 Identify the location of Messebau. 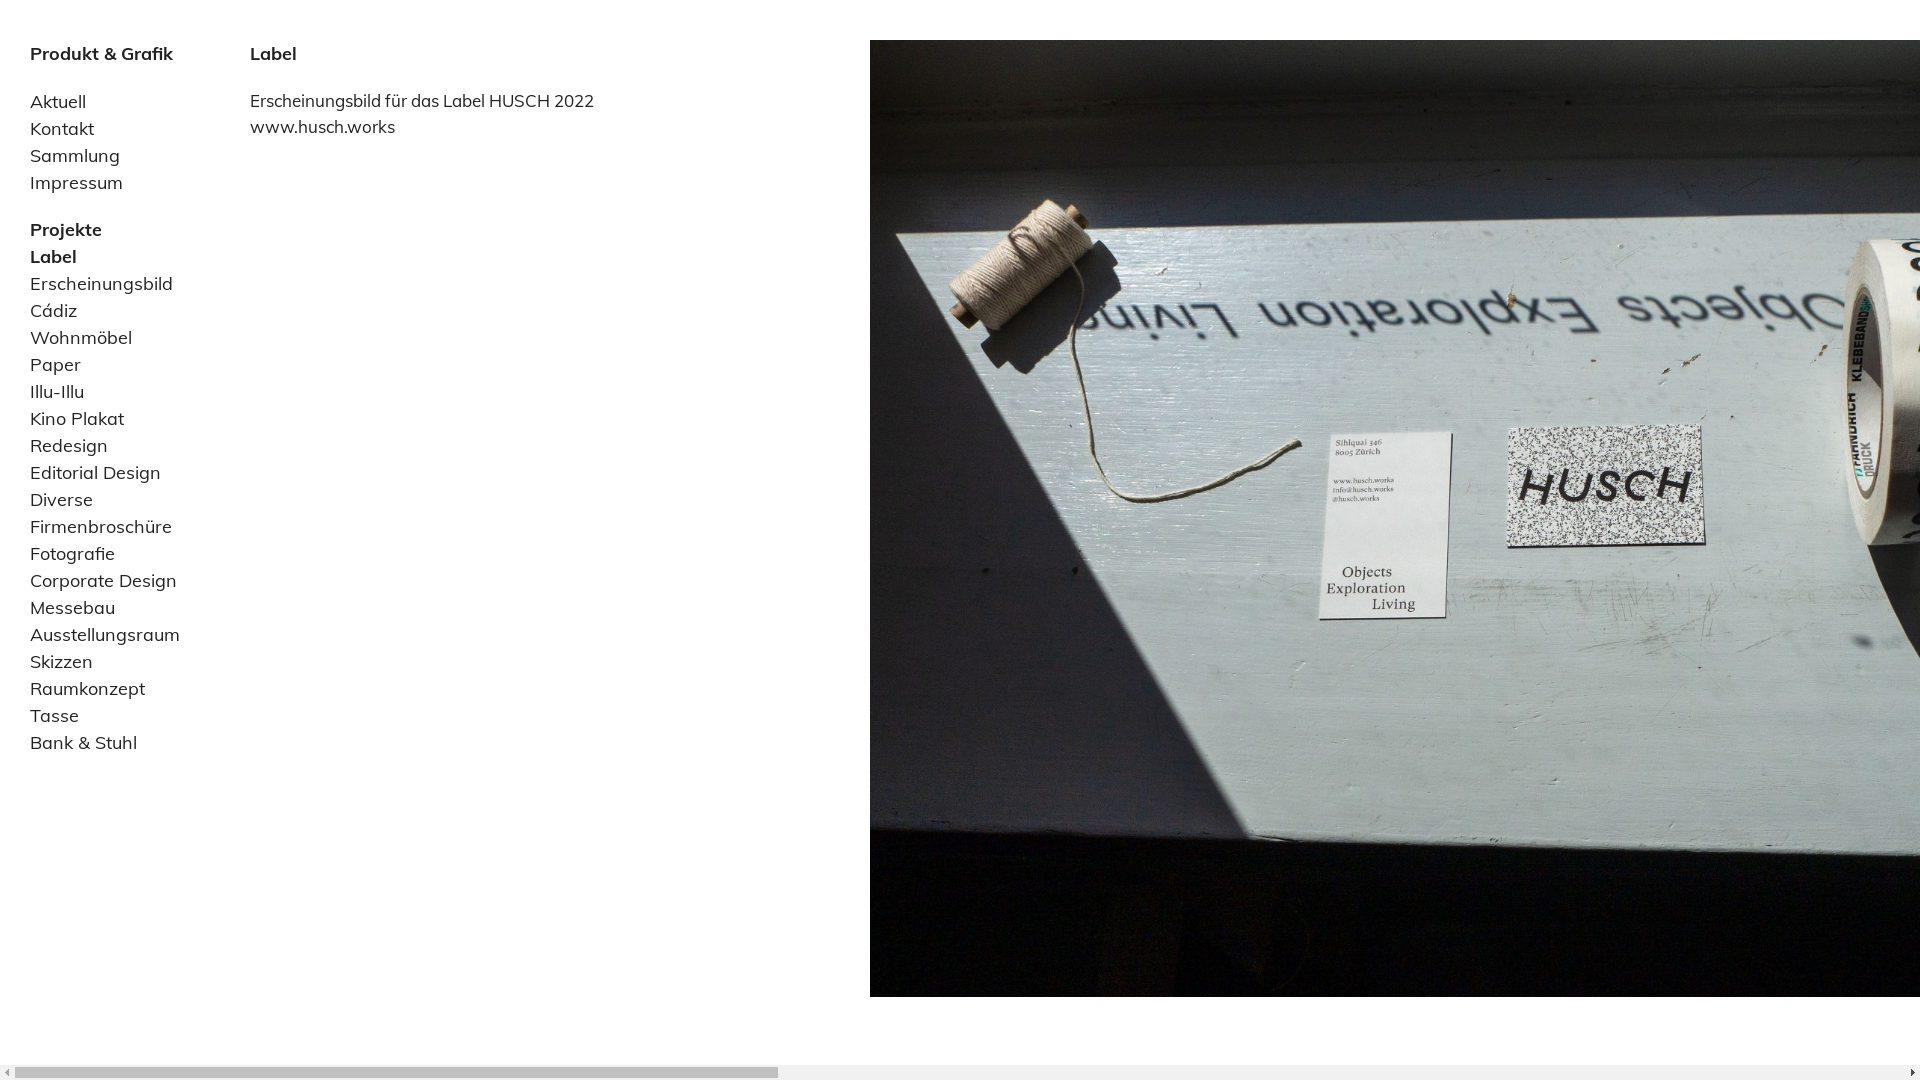
(72, 608).